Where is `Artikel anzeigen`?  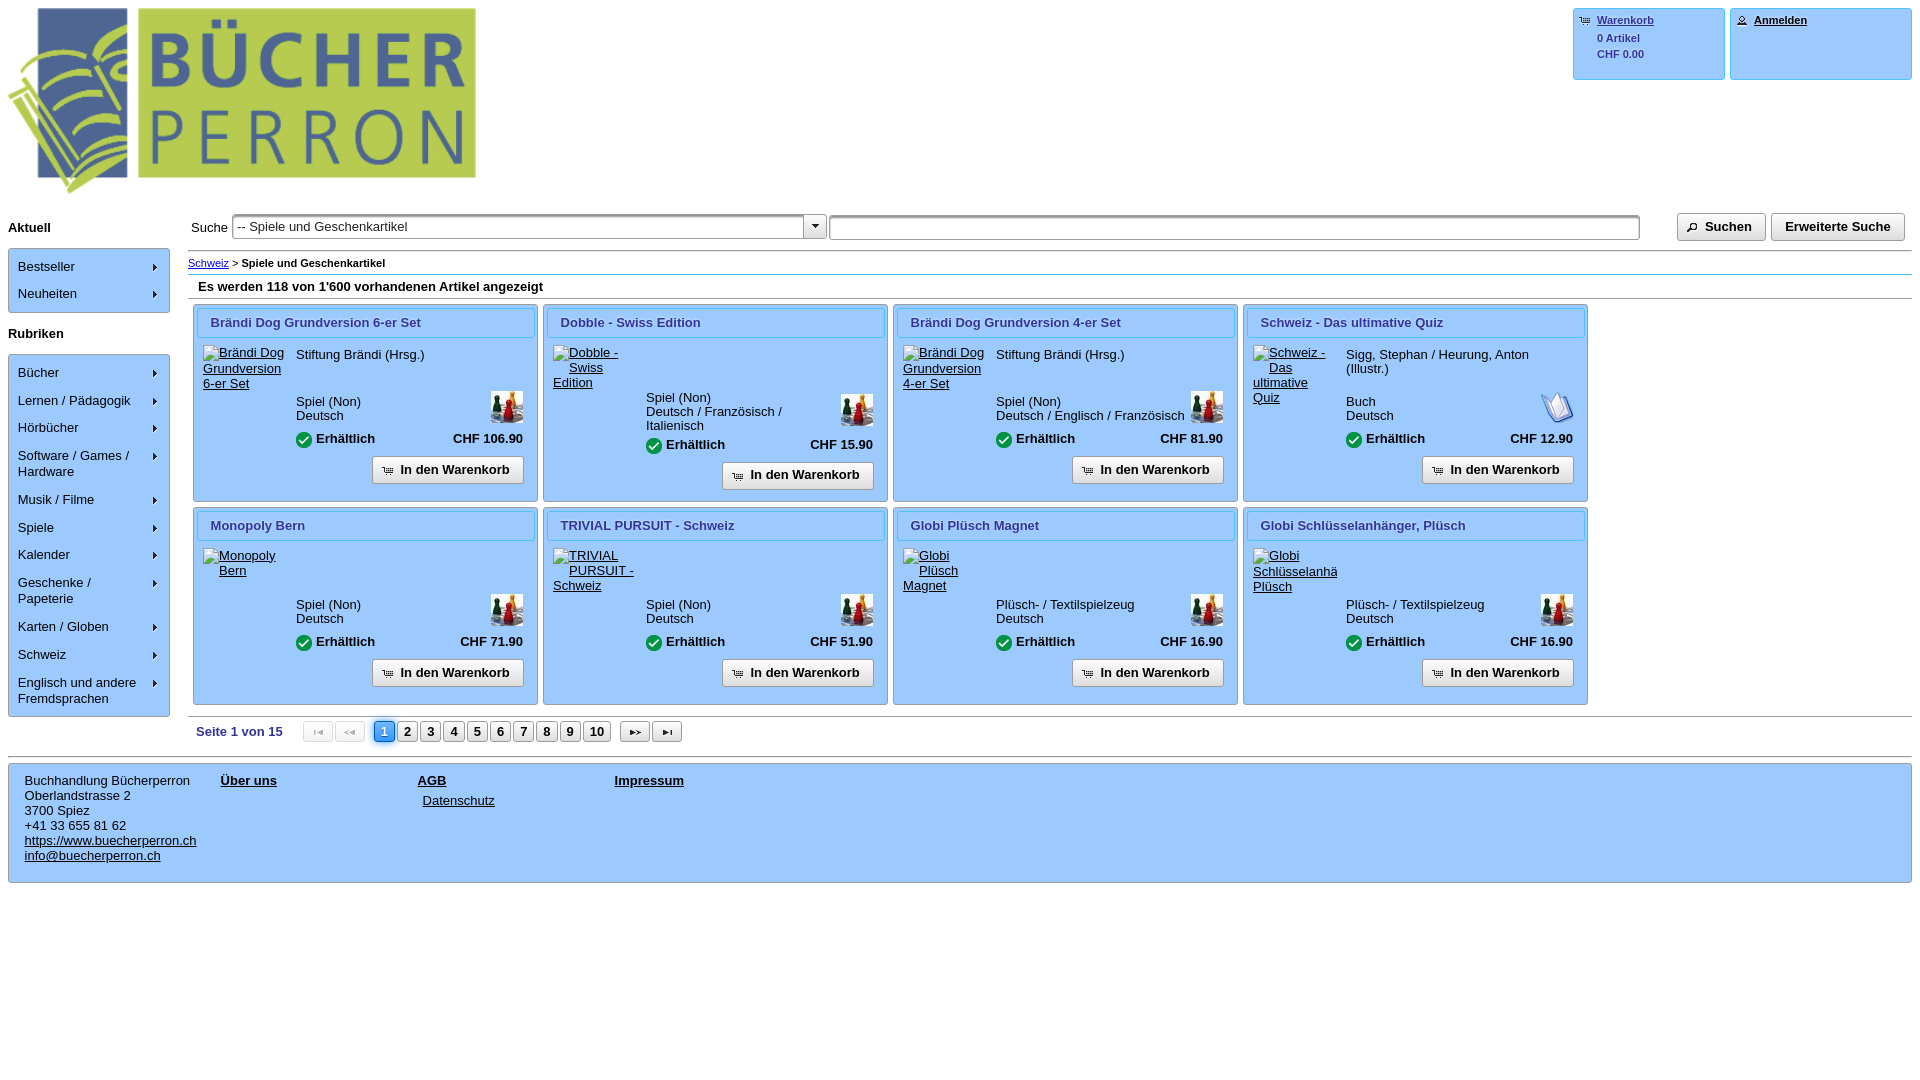 Artikel anzeigen is located at coordinates (1295, 571).